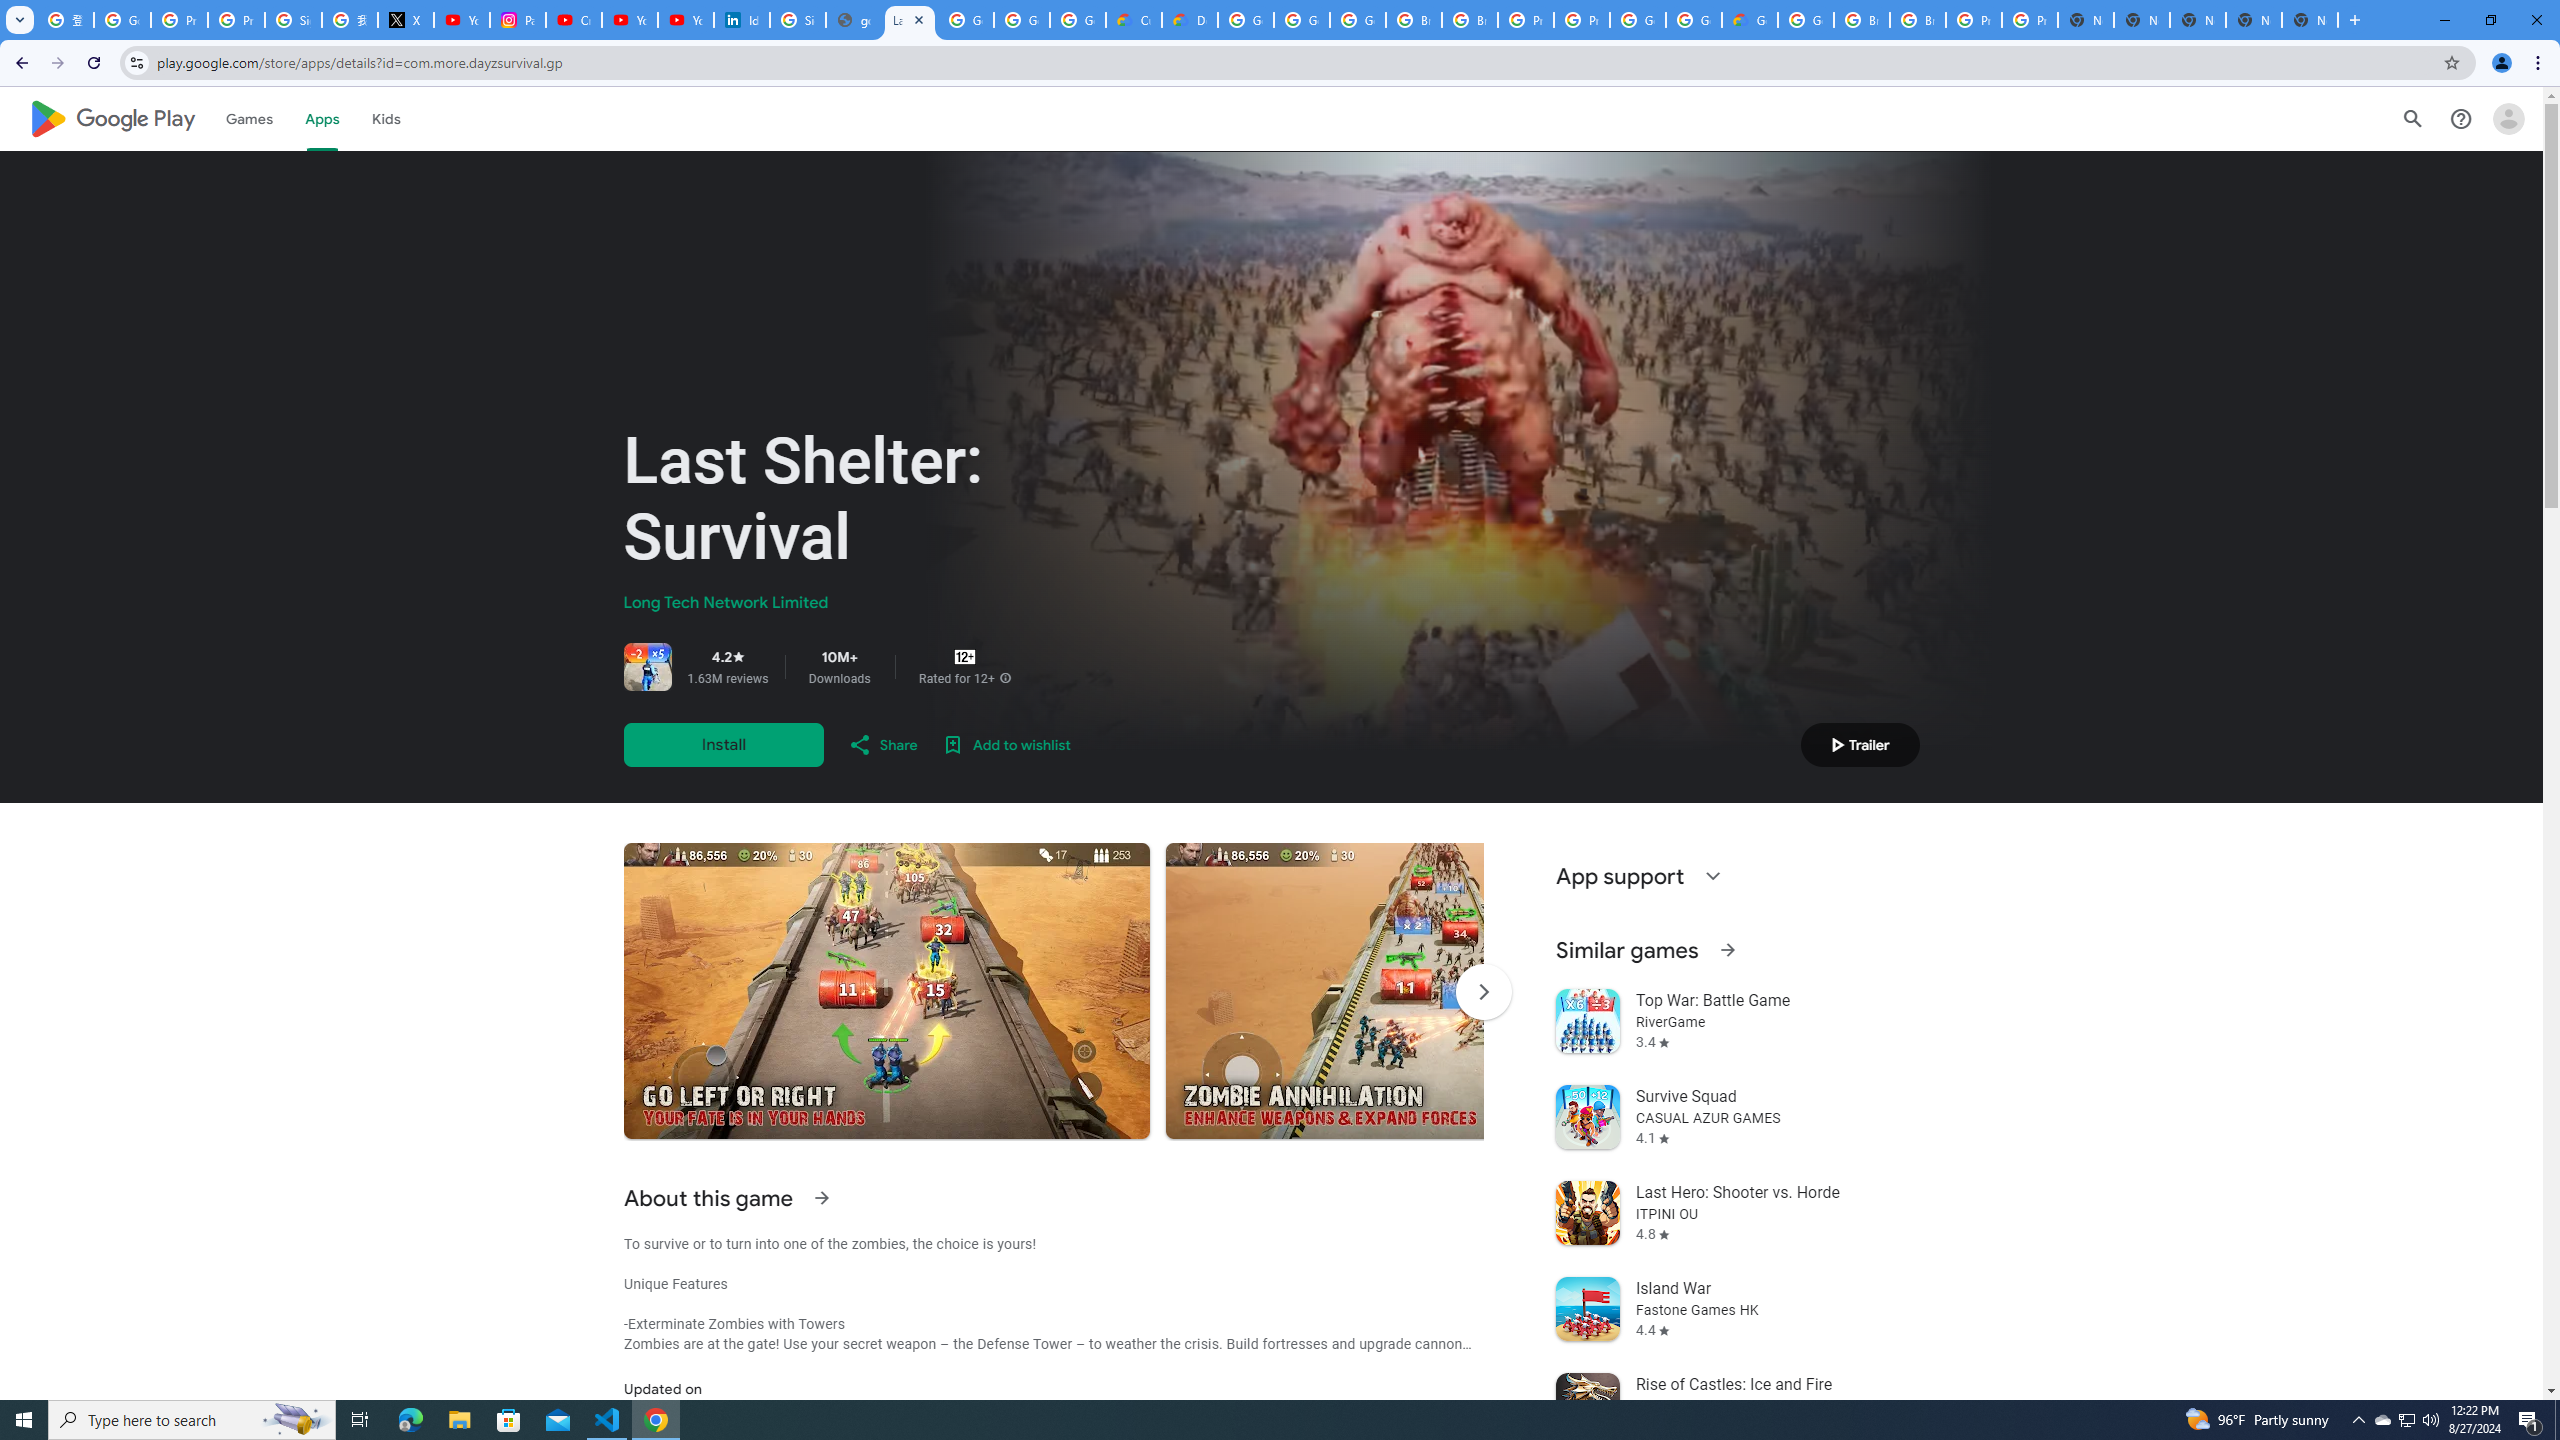  Describe the element at coordinates (1022, 20) in the screenshot. I see `Google Workspace - Specific Terms` at that location.